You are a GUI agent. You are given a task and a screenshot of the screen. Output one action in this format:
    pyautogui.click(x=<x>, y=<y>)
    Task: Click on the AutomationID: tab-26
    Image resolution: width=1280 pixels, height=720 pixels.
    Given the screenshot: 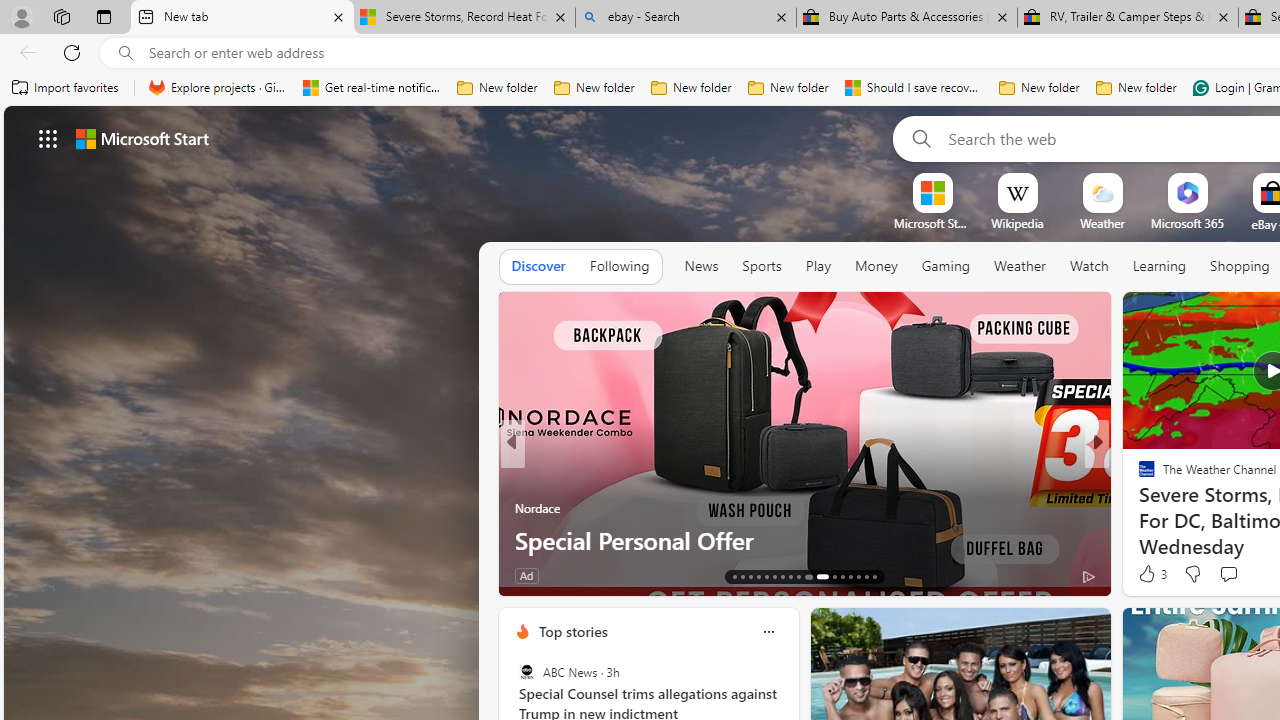 What is the action you would take?
    pyautogui.click(x=850, y=576)
    